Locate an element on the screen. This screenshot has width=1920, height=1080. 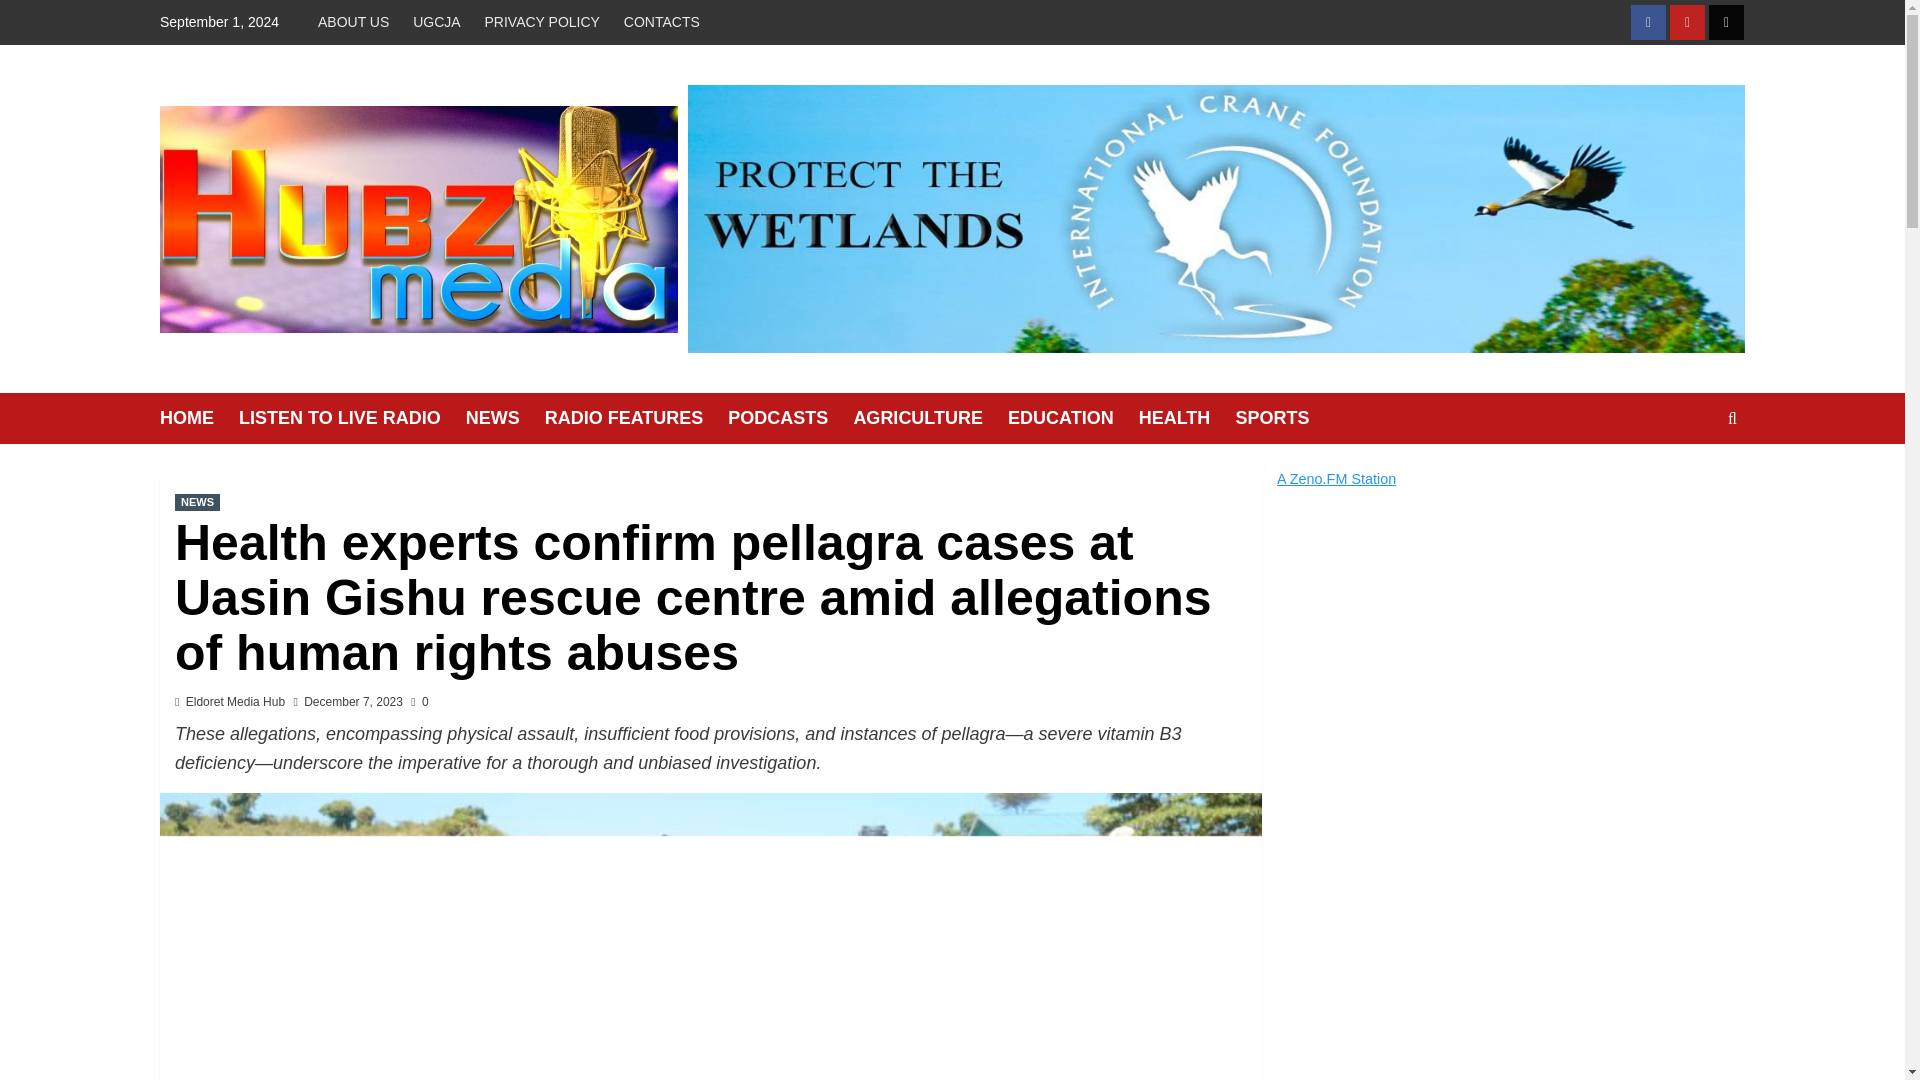
December 7, 2023 is located at coordinates (353, 702).